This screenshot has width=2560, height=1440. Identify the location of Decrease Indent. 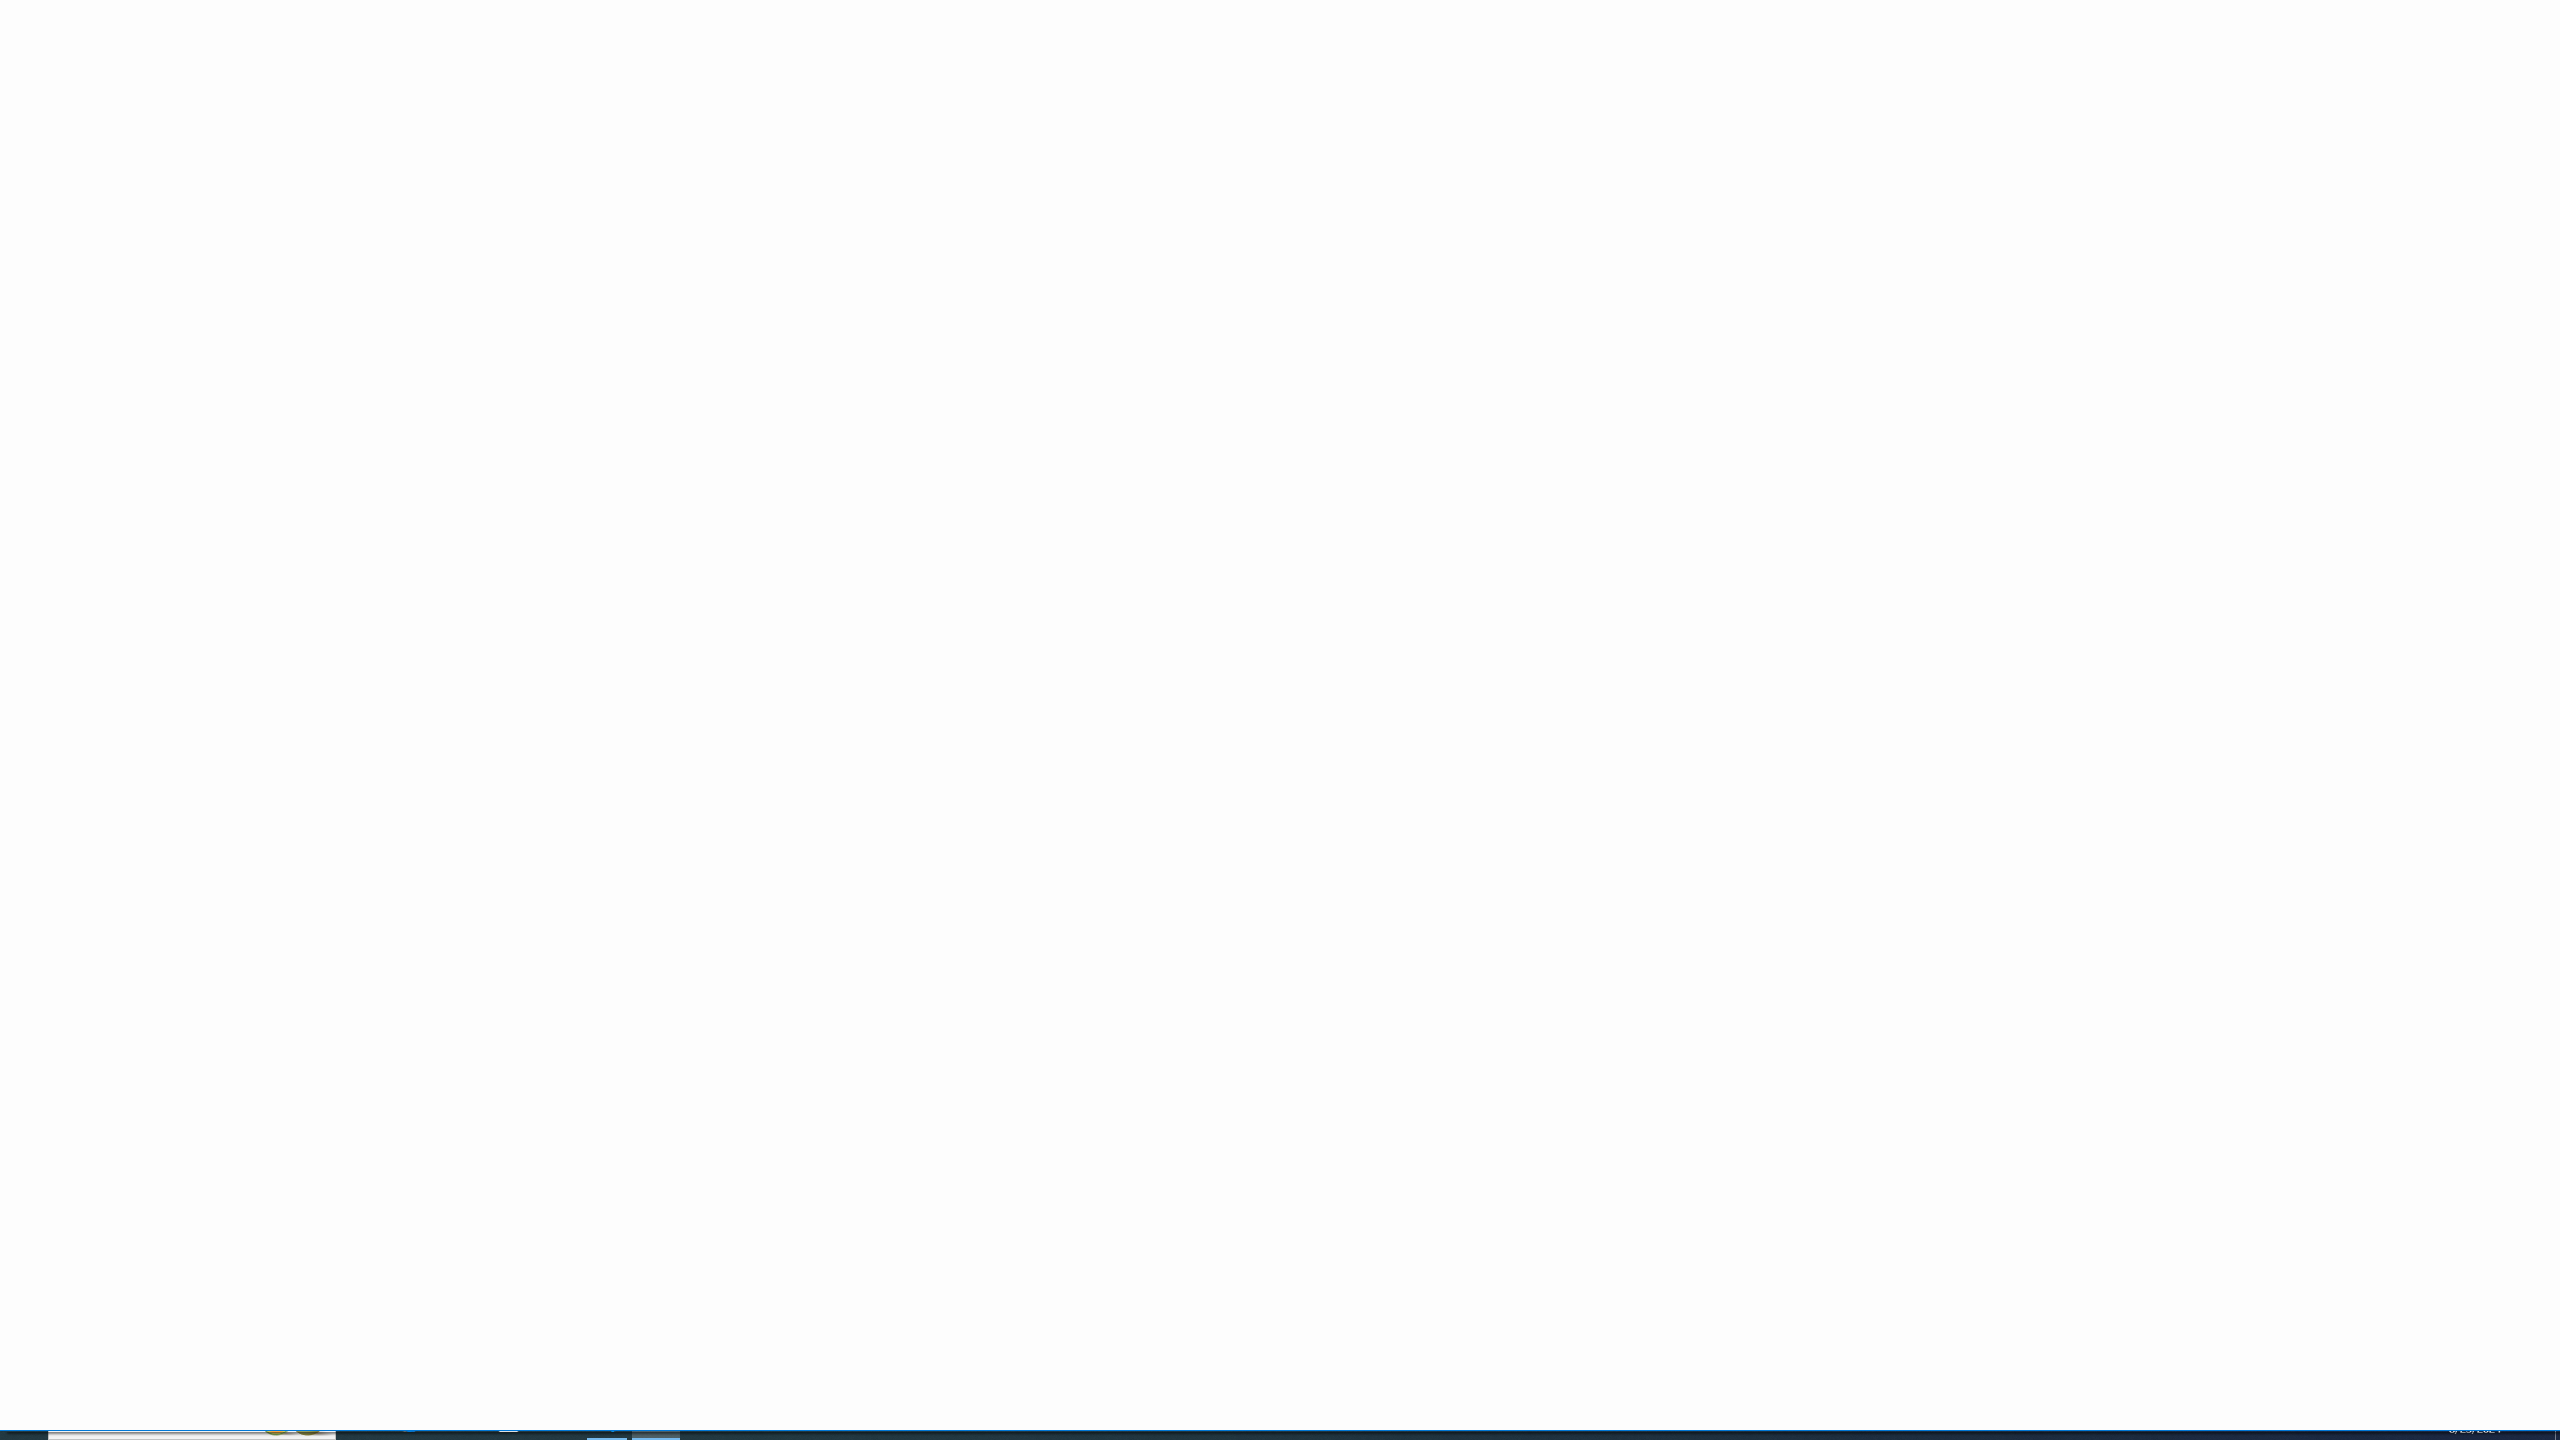
(540, 120).